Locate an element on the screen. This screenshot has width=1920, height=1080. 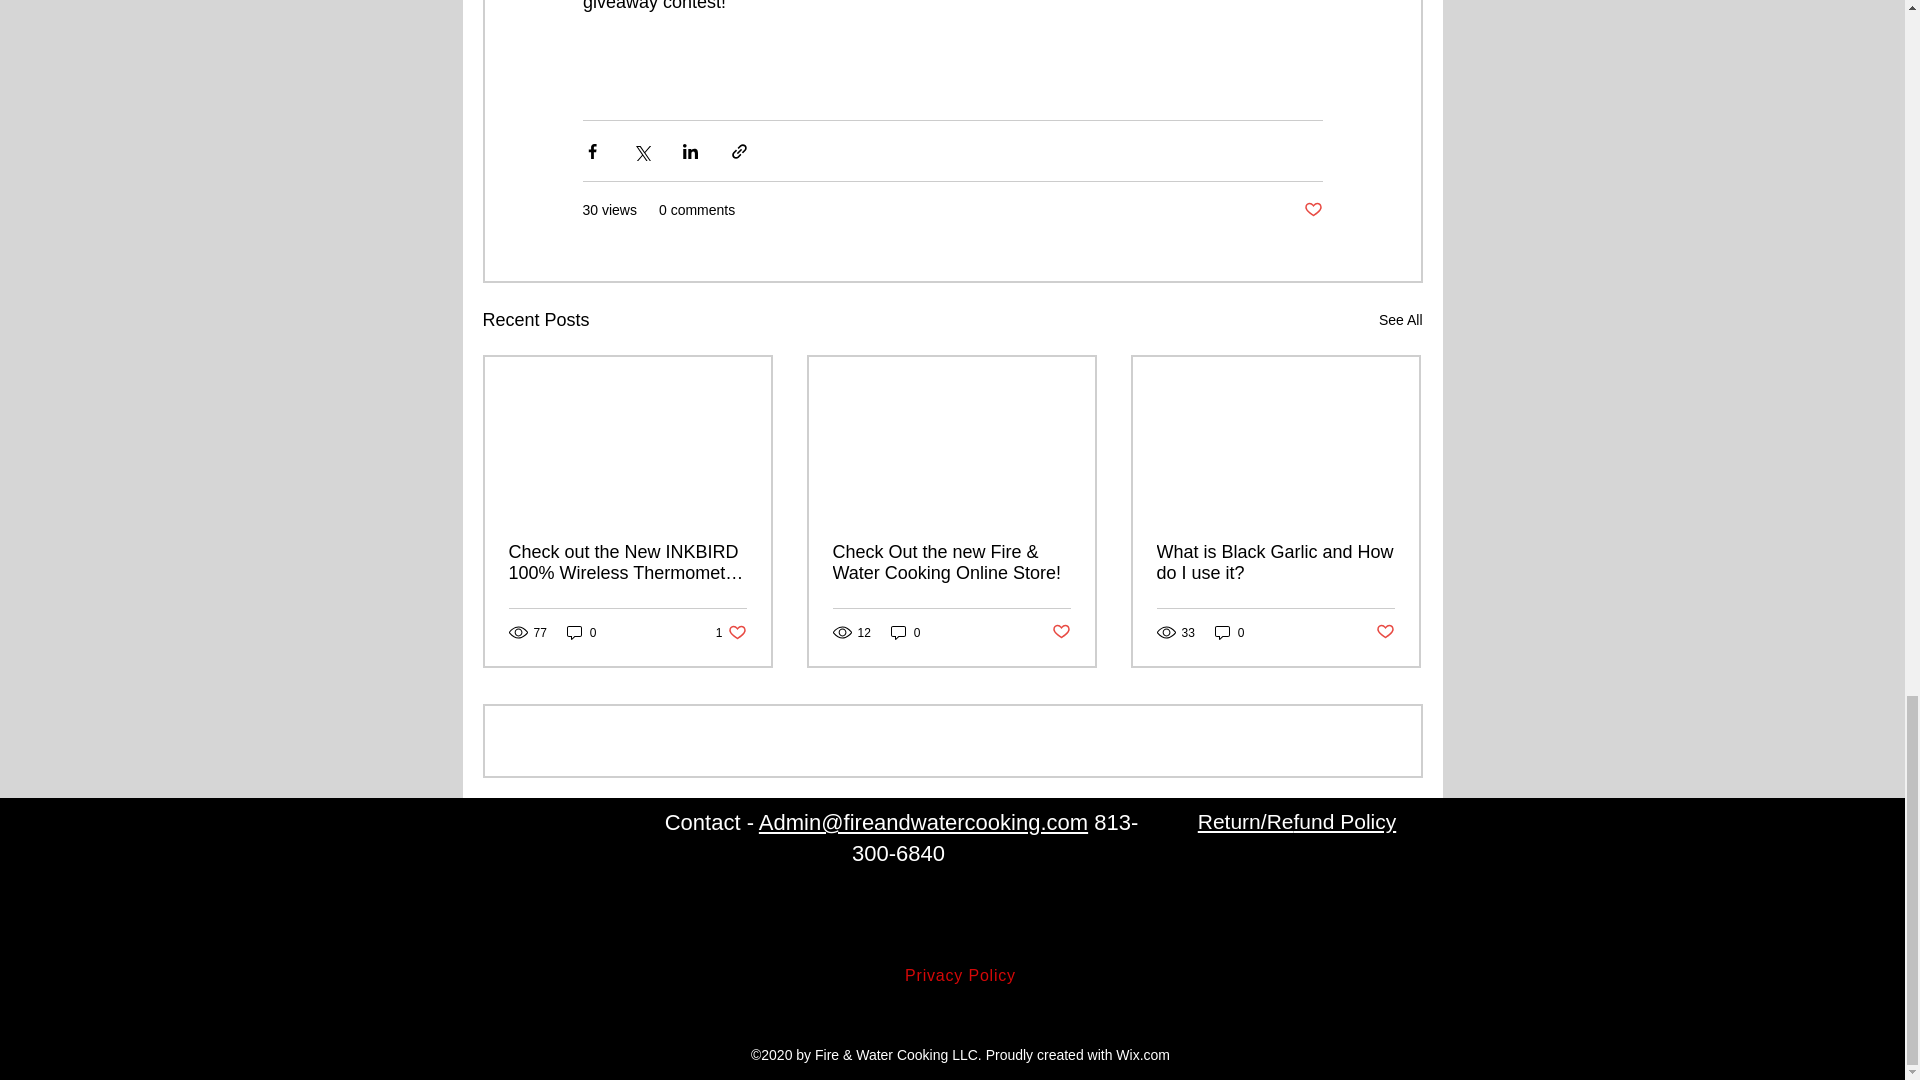
See All is located at coordinates (1062, 632).